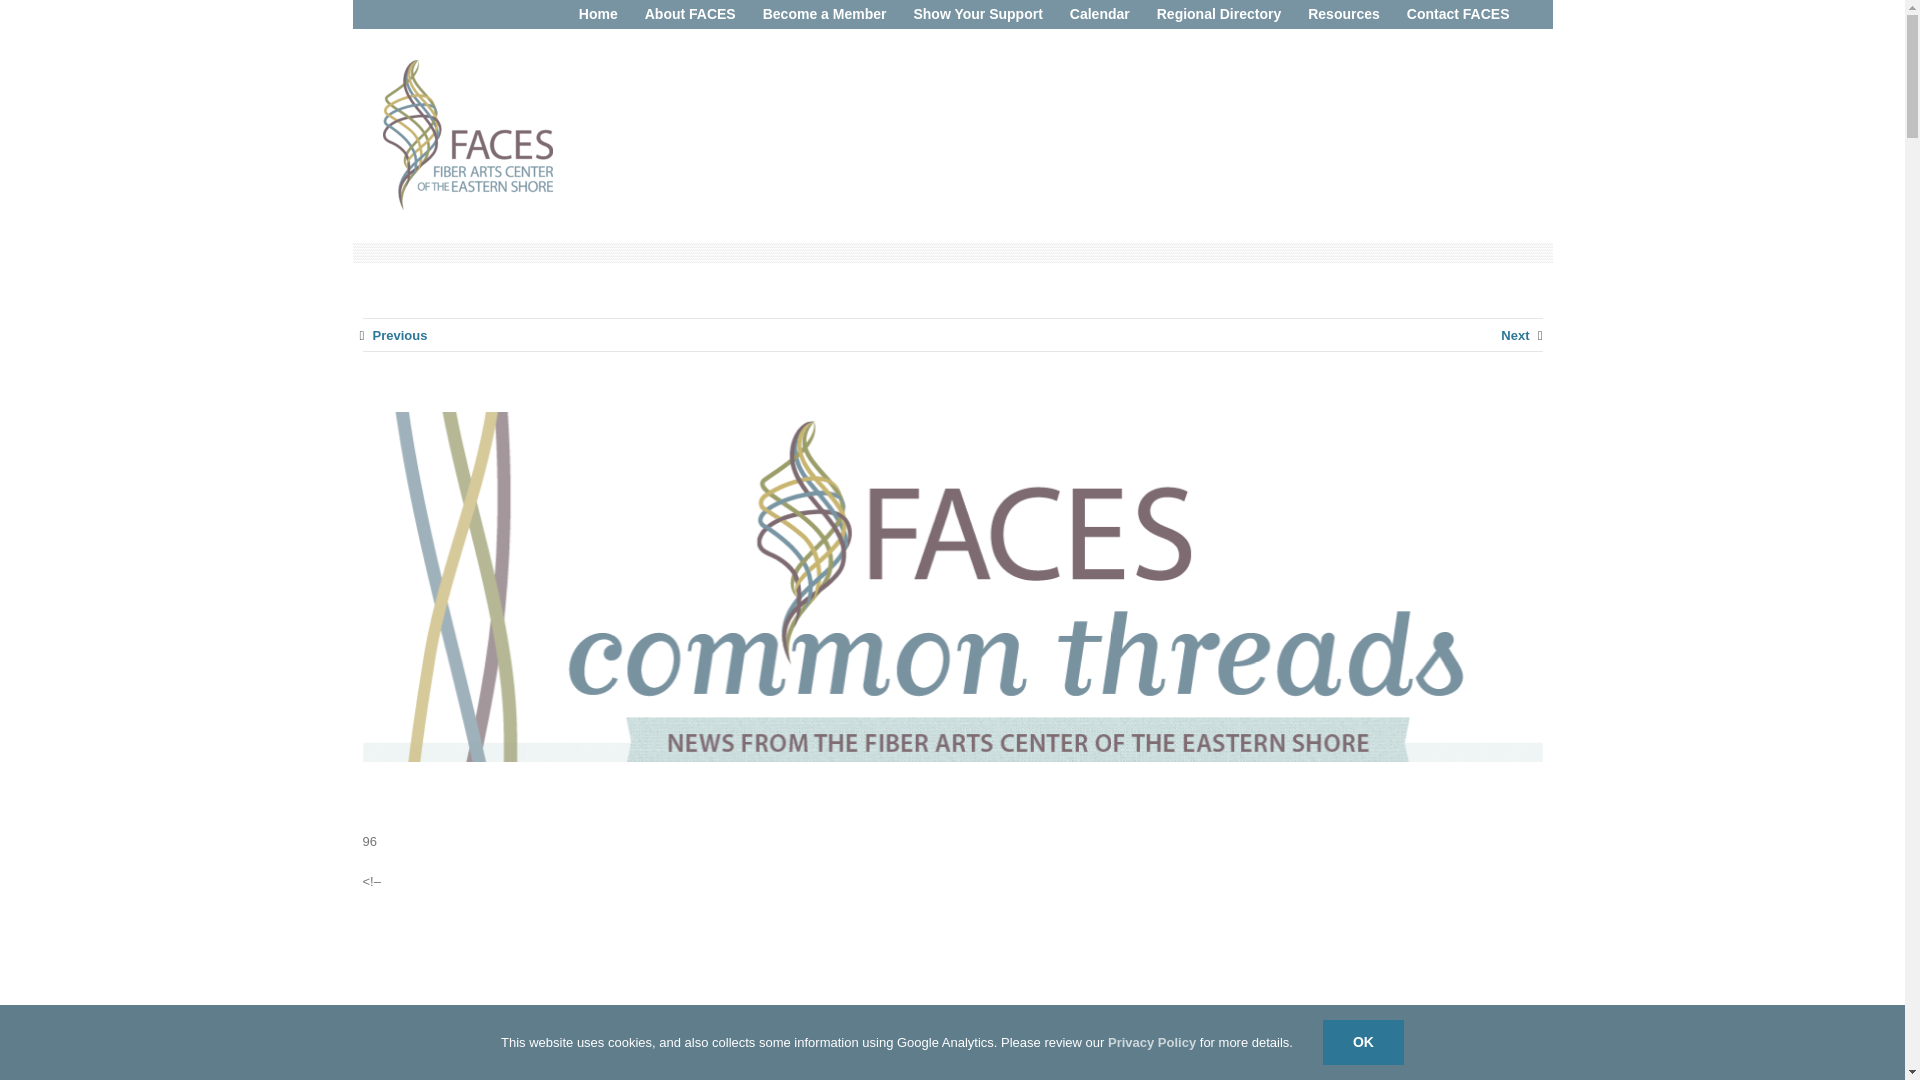 Image resolution: width=1920 pixels, height=1080 pixels. What do you see at coordinates (825, 14) in the screenshot?
I see `Become a Member` at bounding box center [825, 14].